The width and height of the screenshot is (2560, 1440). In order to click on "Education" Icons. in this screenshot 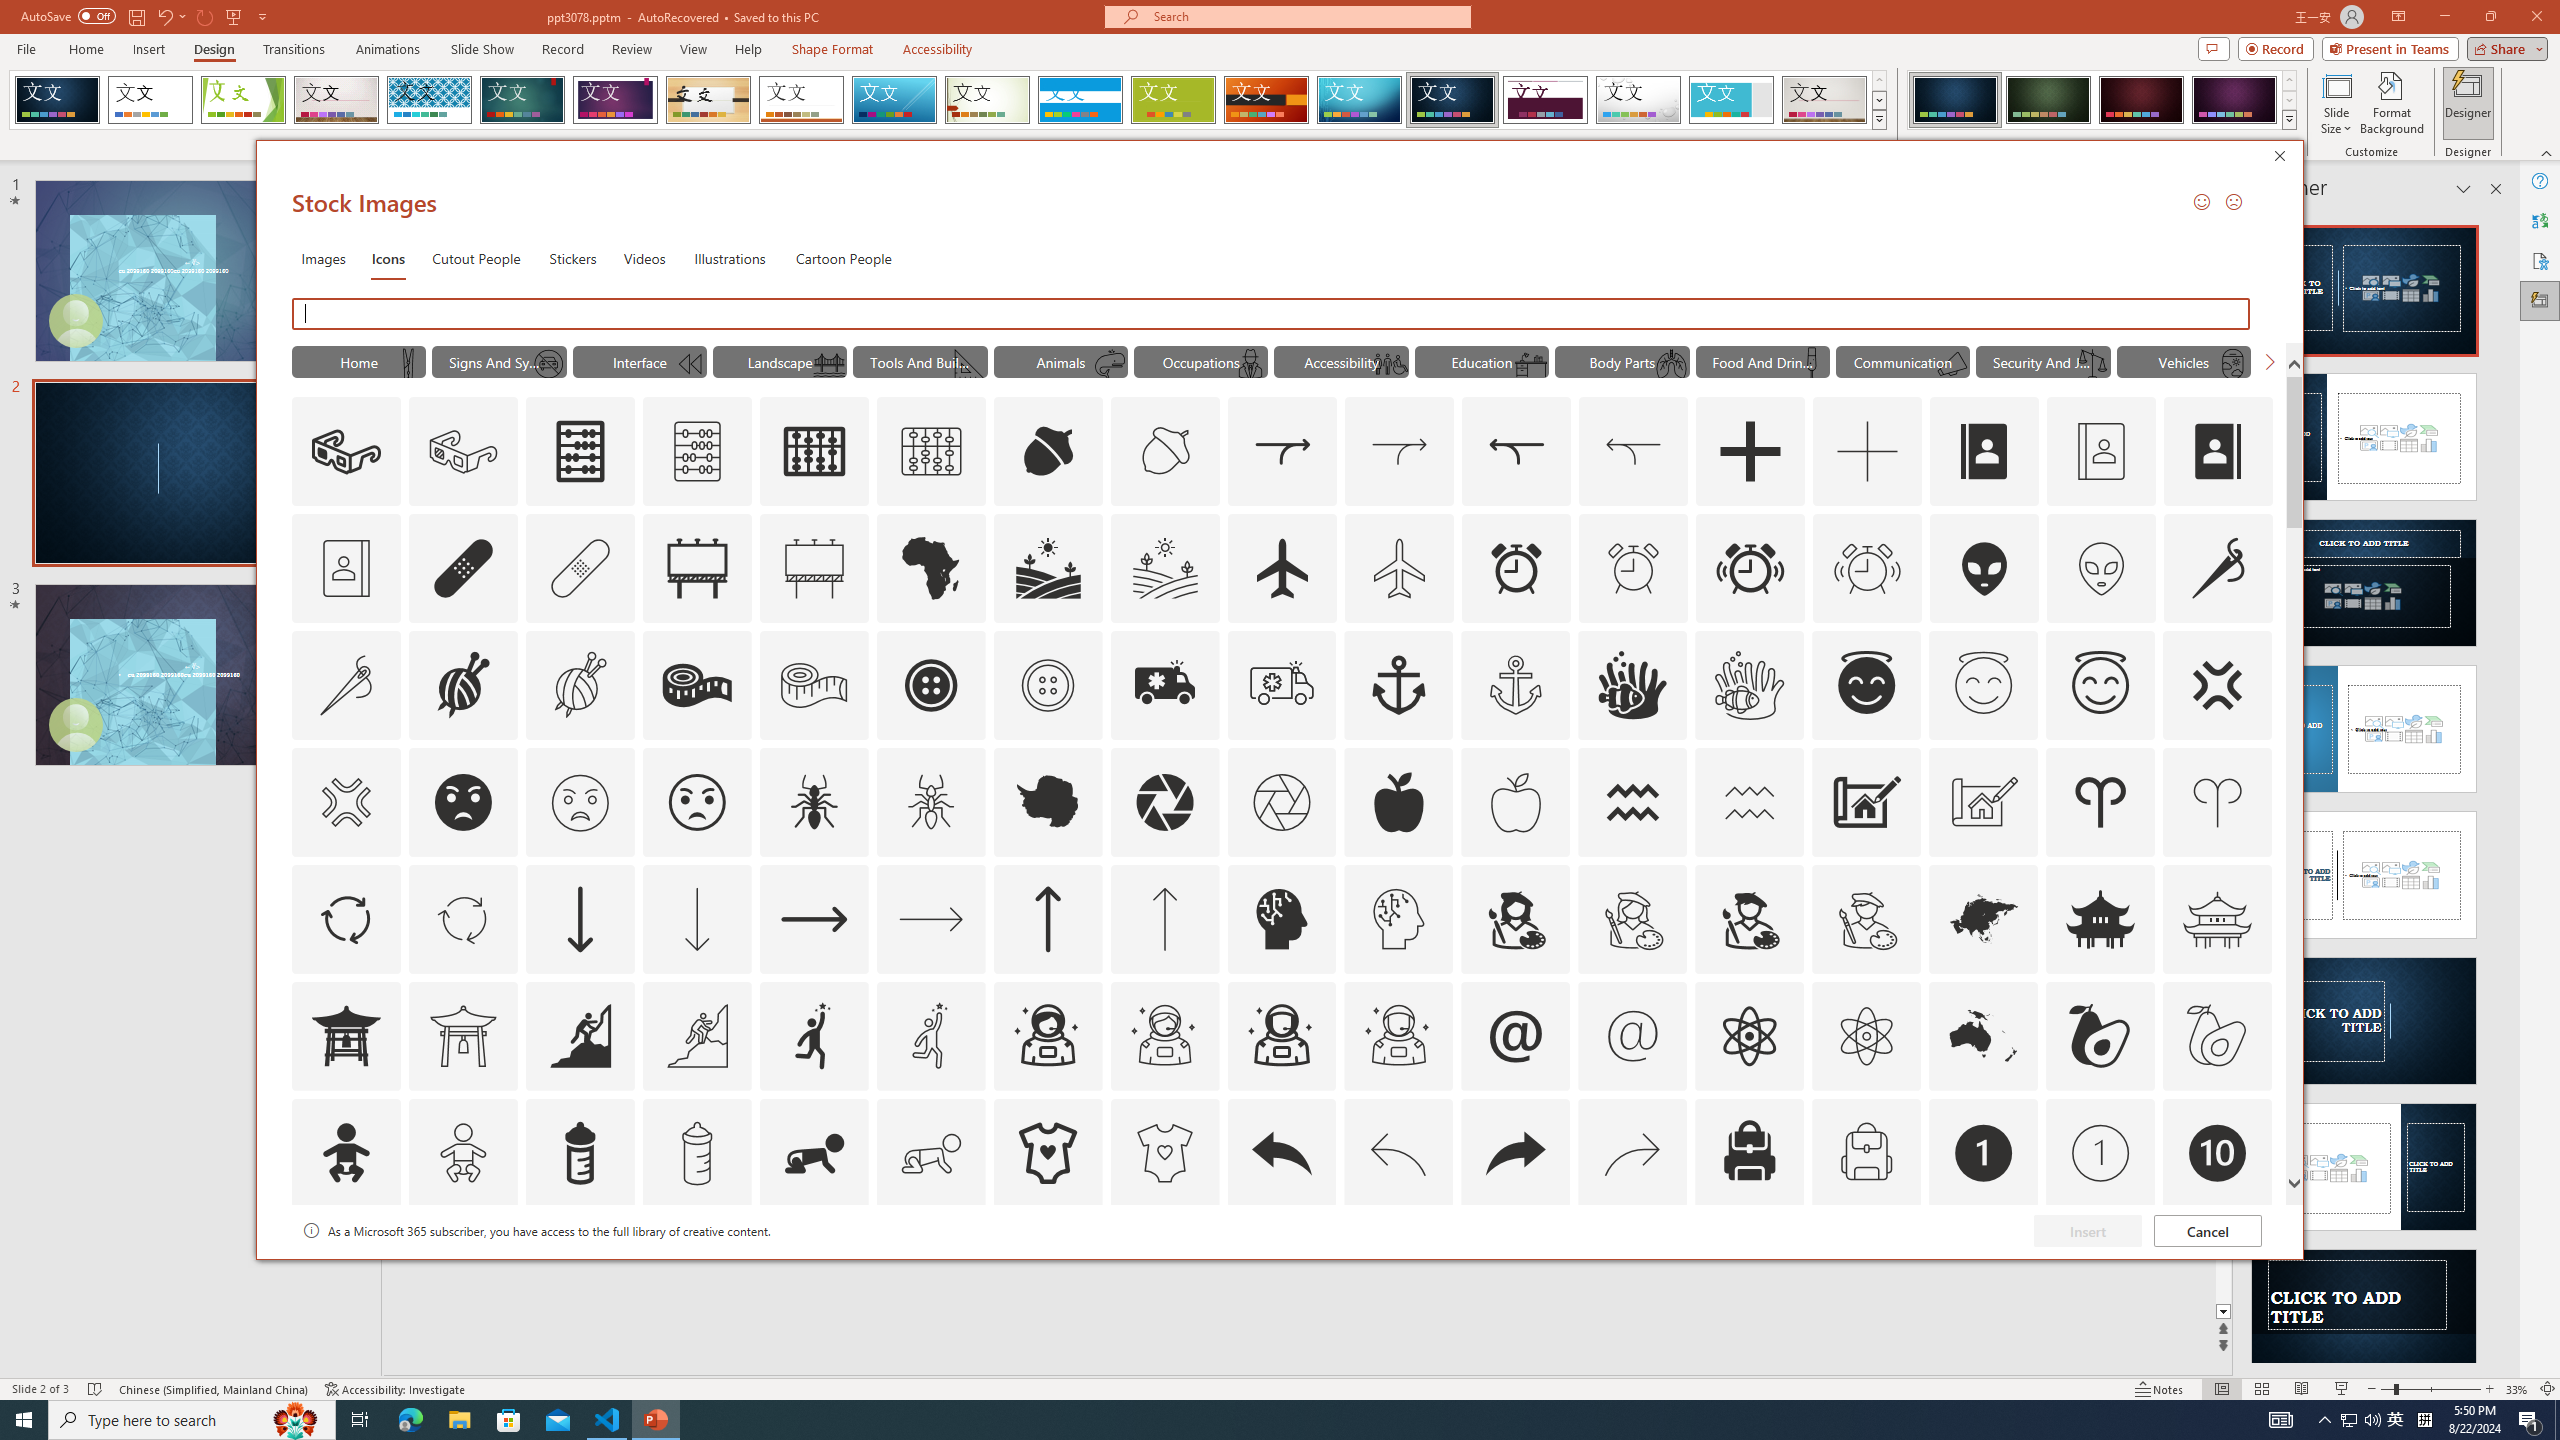, I will do `click(1482, 361)`.